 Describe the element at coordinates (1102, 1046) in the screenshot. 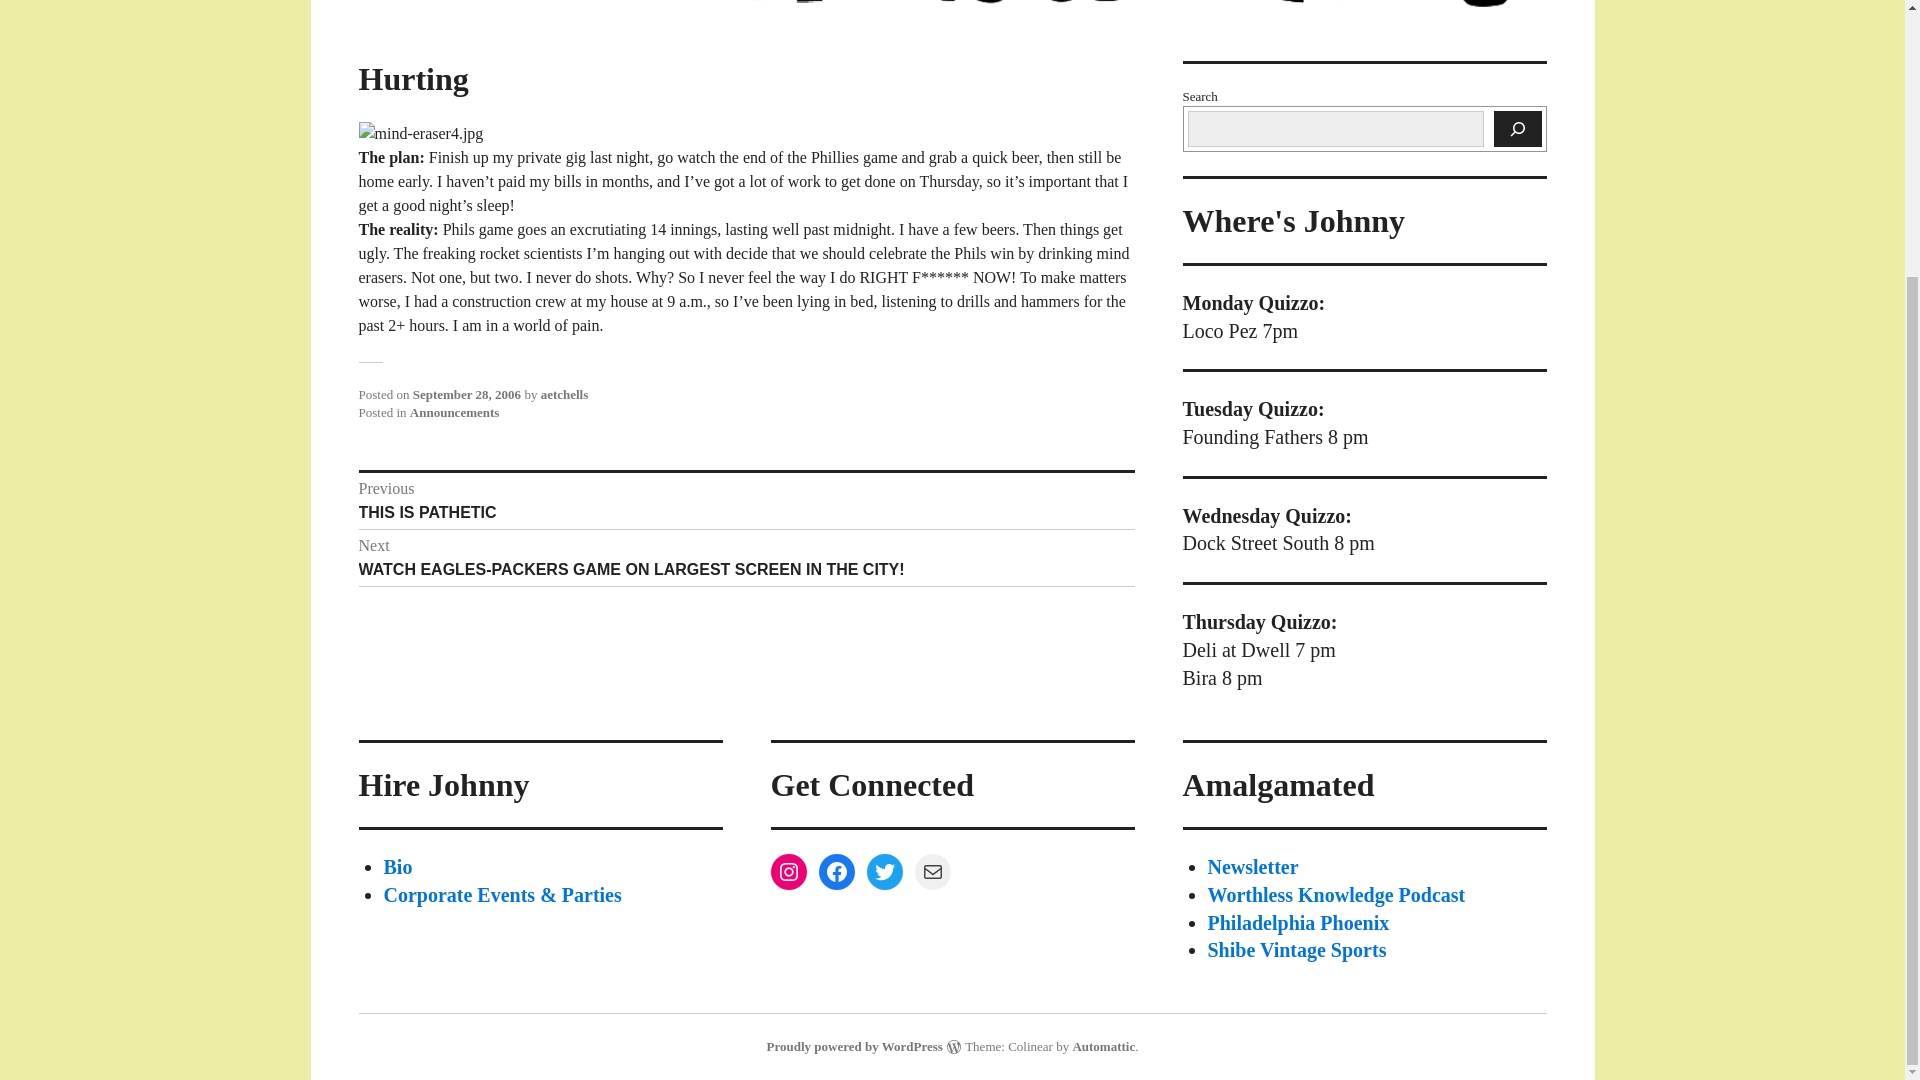

I see `Automattic` at that location.